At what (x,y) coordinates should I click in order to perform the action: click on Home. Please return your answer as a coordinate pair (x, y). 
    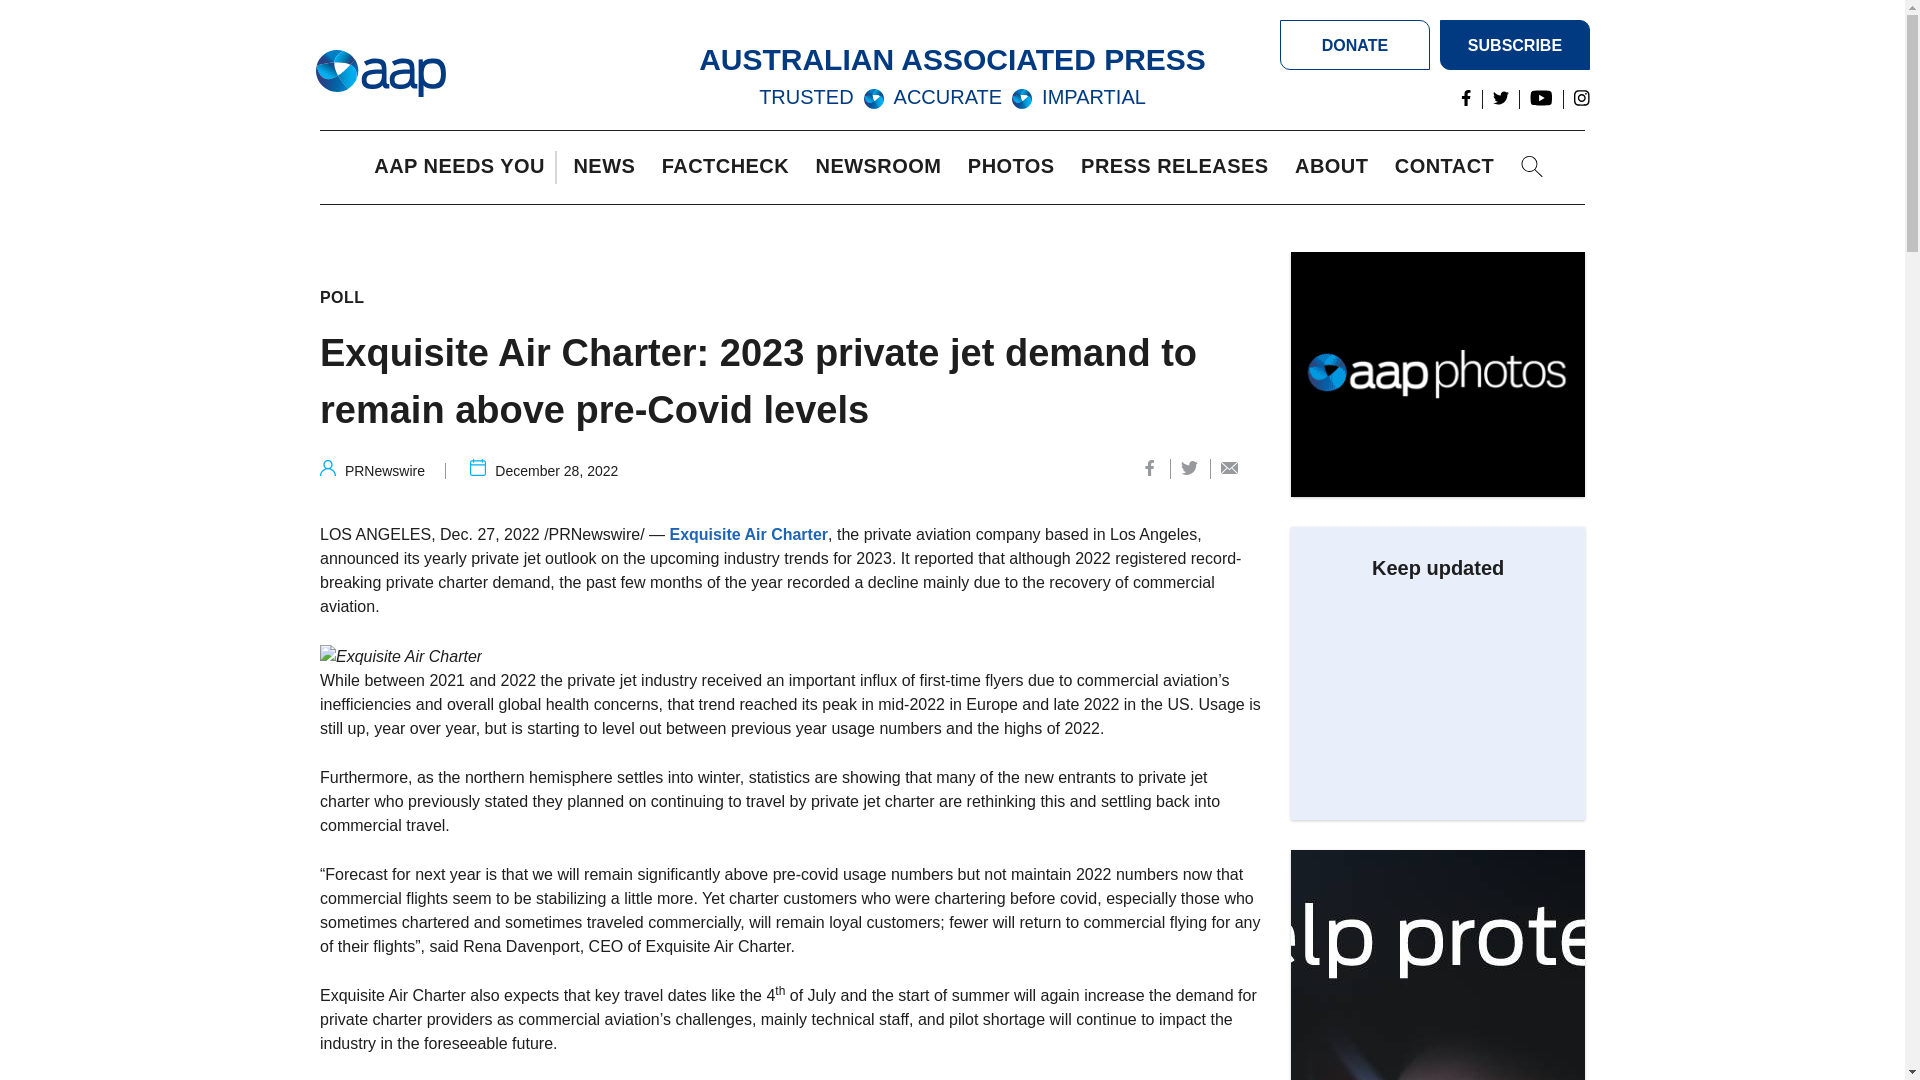
    Looking at the image, I should click on (380, 74).